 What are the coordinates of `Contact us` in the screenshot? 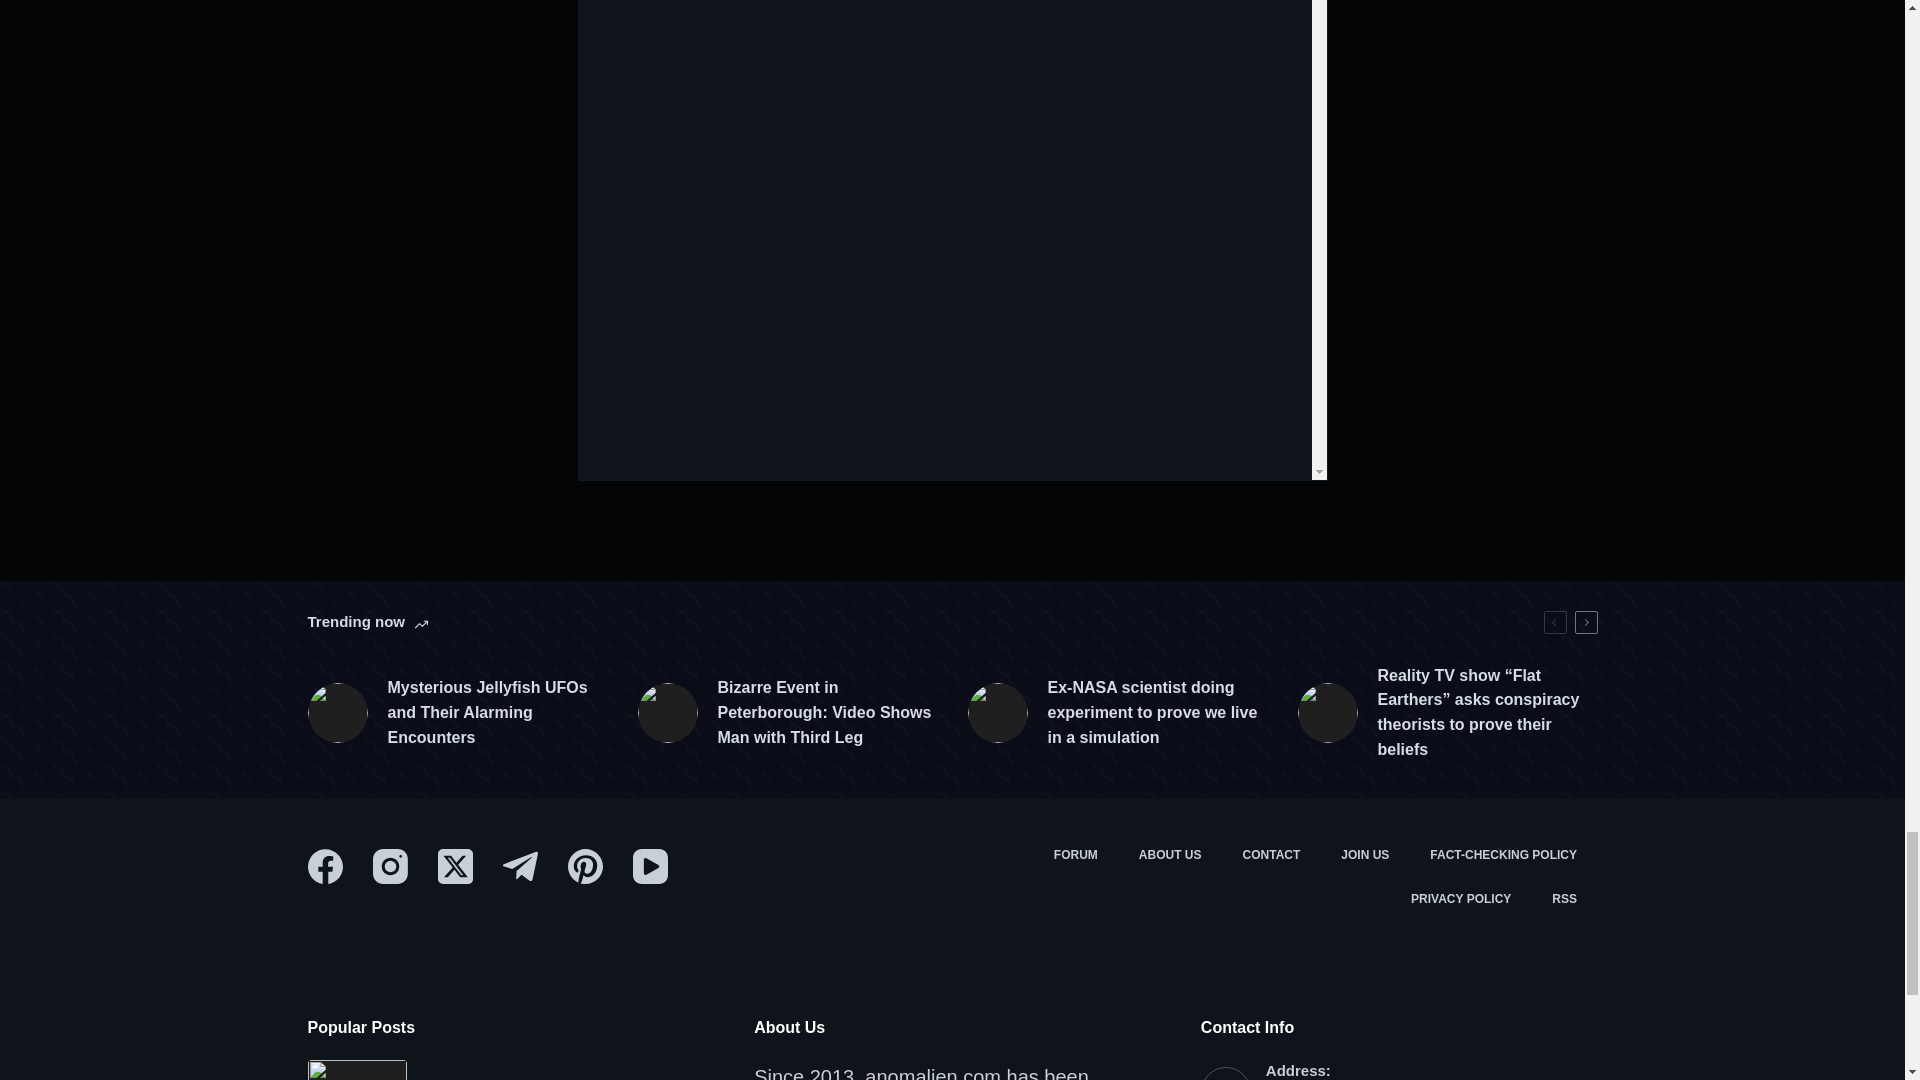 It's located at (1272, 856).